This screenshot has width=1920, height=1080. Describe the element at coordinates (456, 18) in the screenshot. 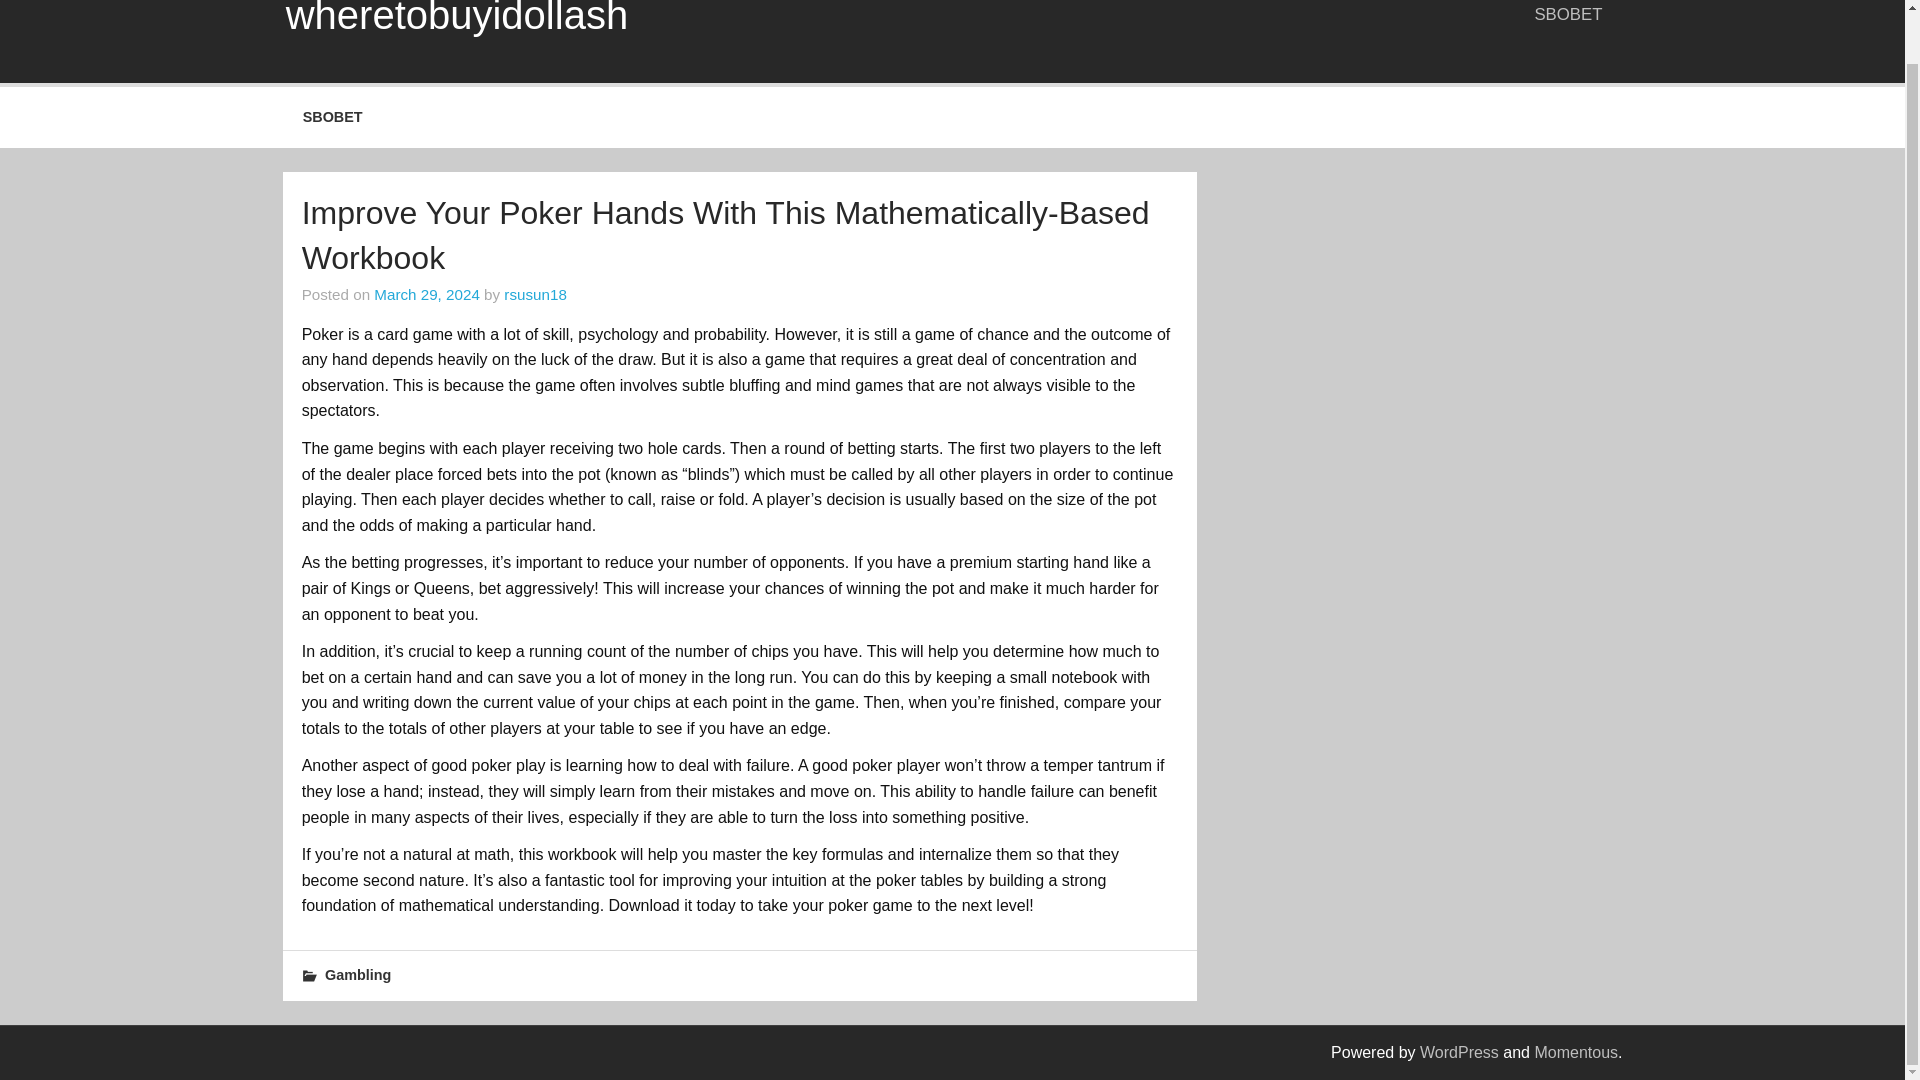

I see `wheretobuyidollash` at that location.